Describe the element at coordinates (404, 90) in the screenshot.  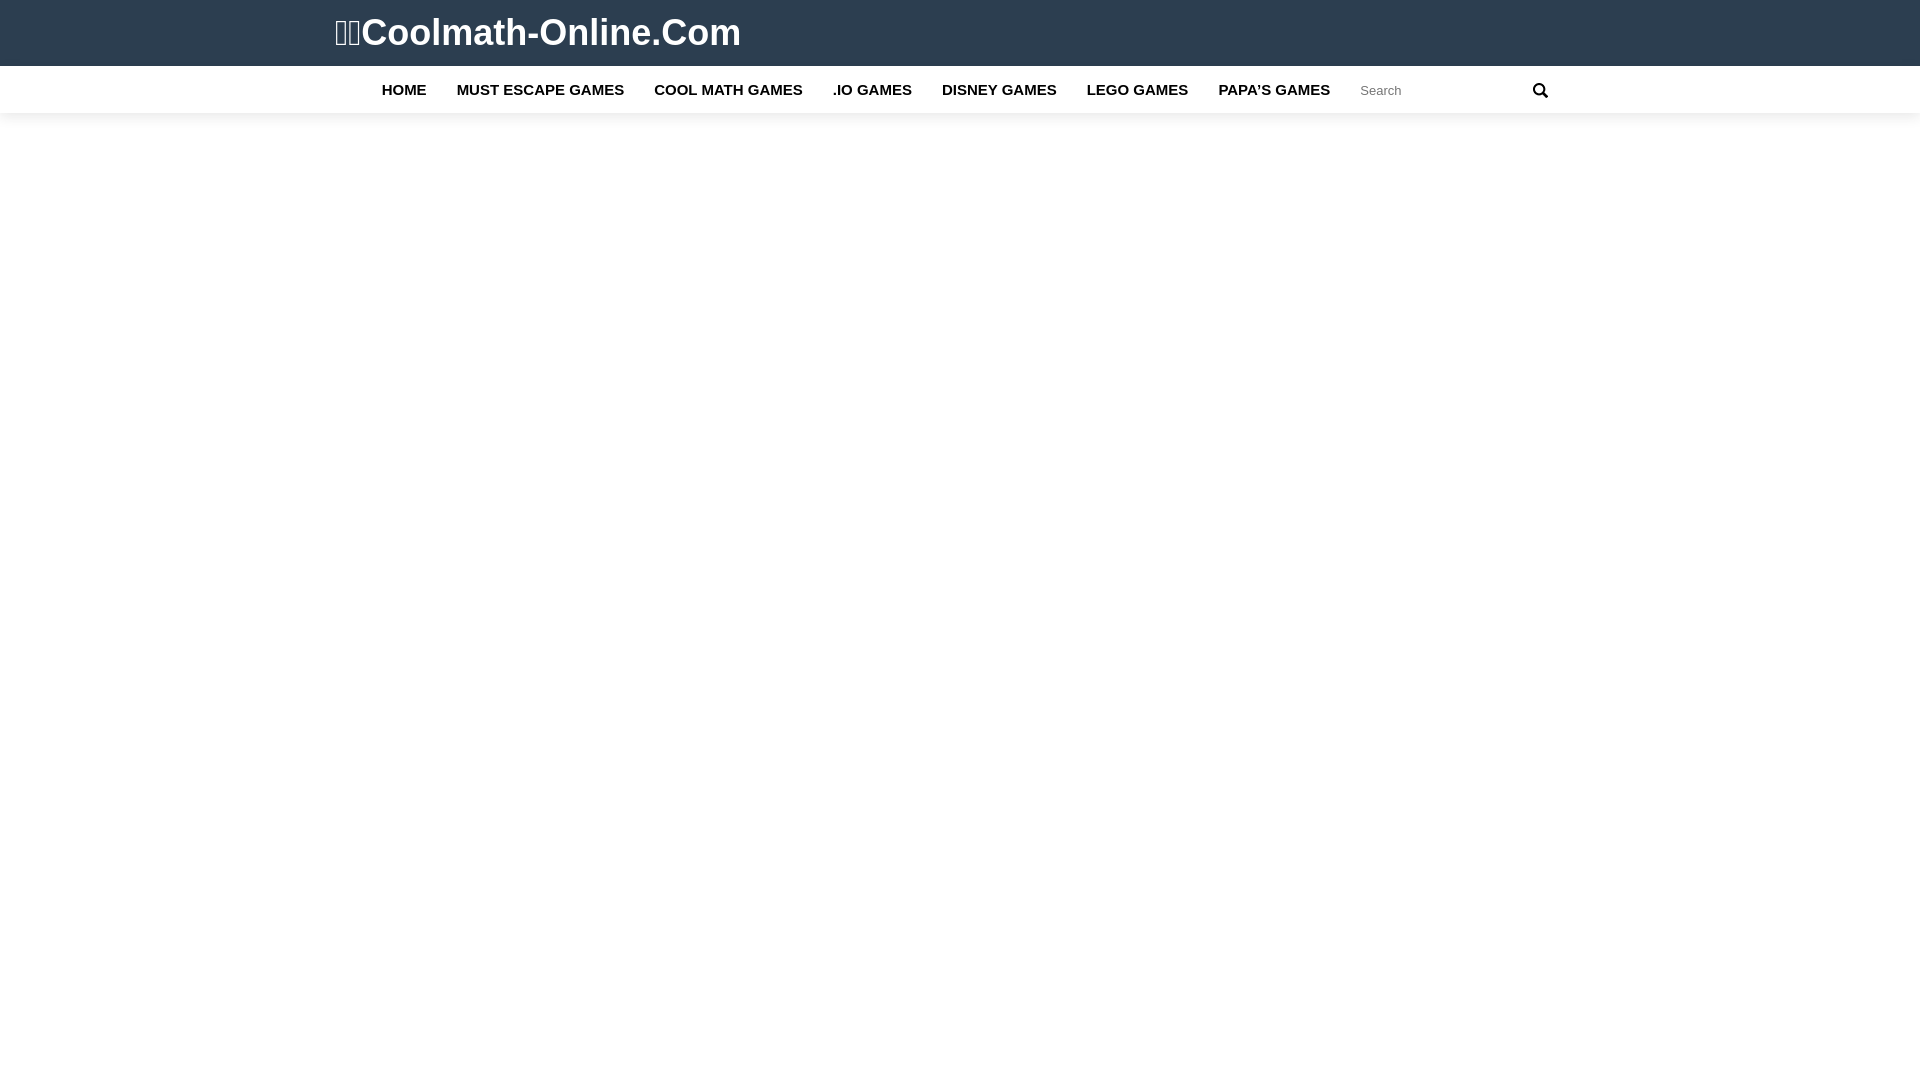
I see `Coolmath Online` at that location.